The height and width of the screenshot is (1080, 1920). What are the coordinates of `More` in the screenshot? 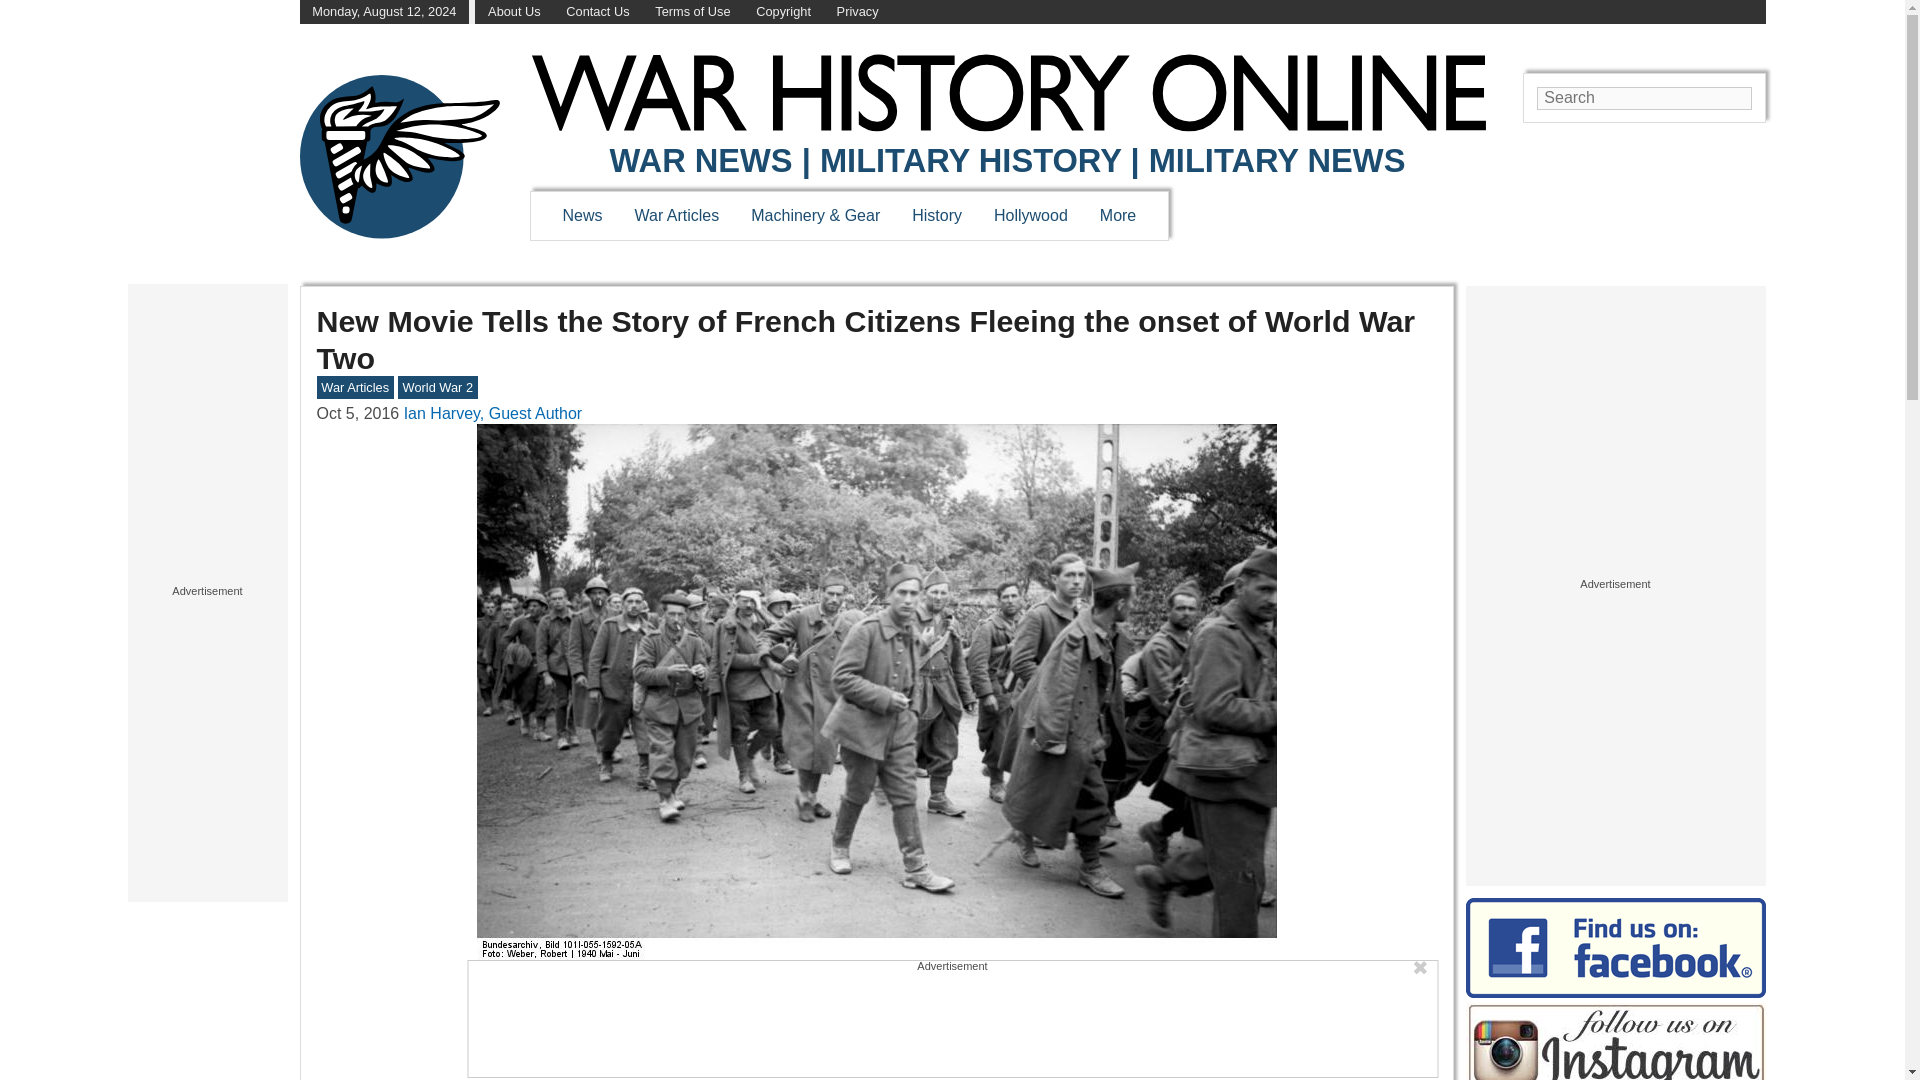 It's located at (1118, 215).